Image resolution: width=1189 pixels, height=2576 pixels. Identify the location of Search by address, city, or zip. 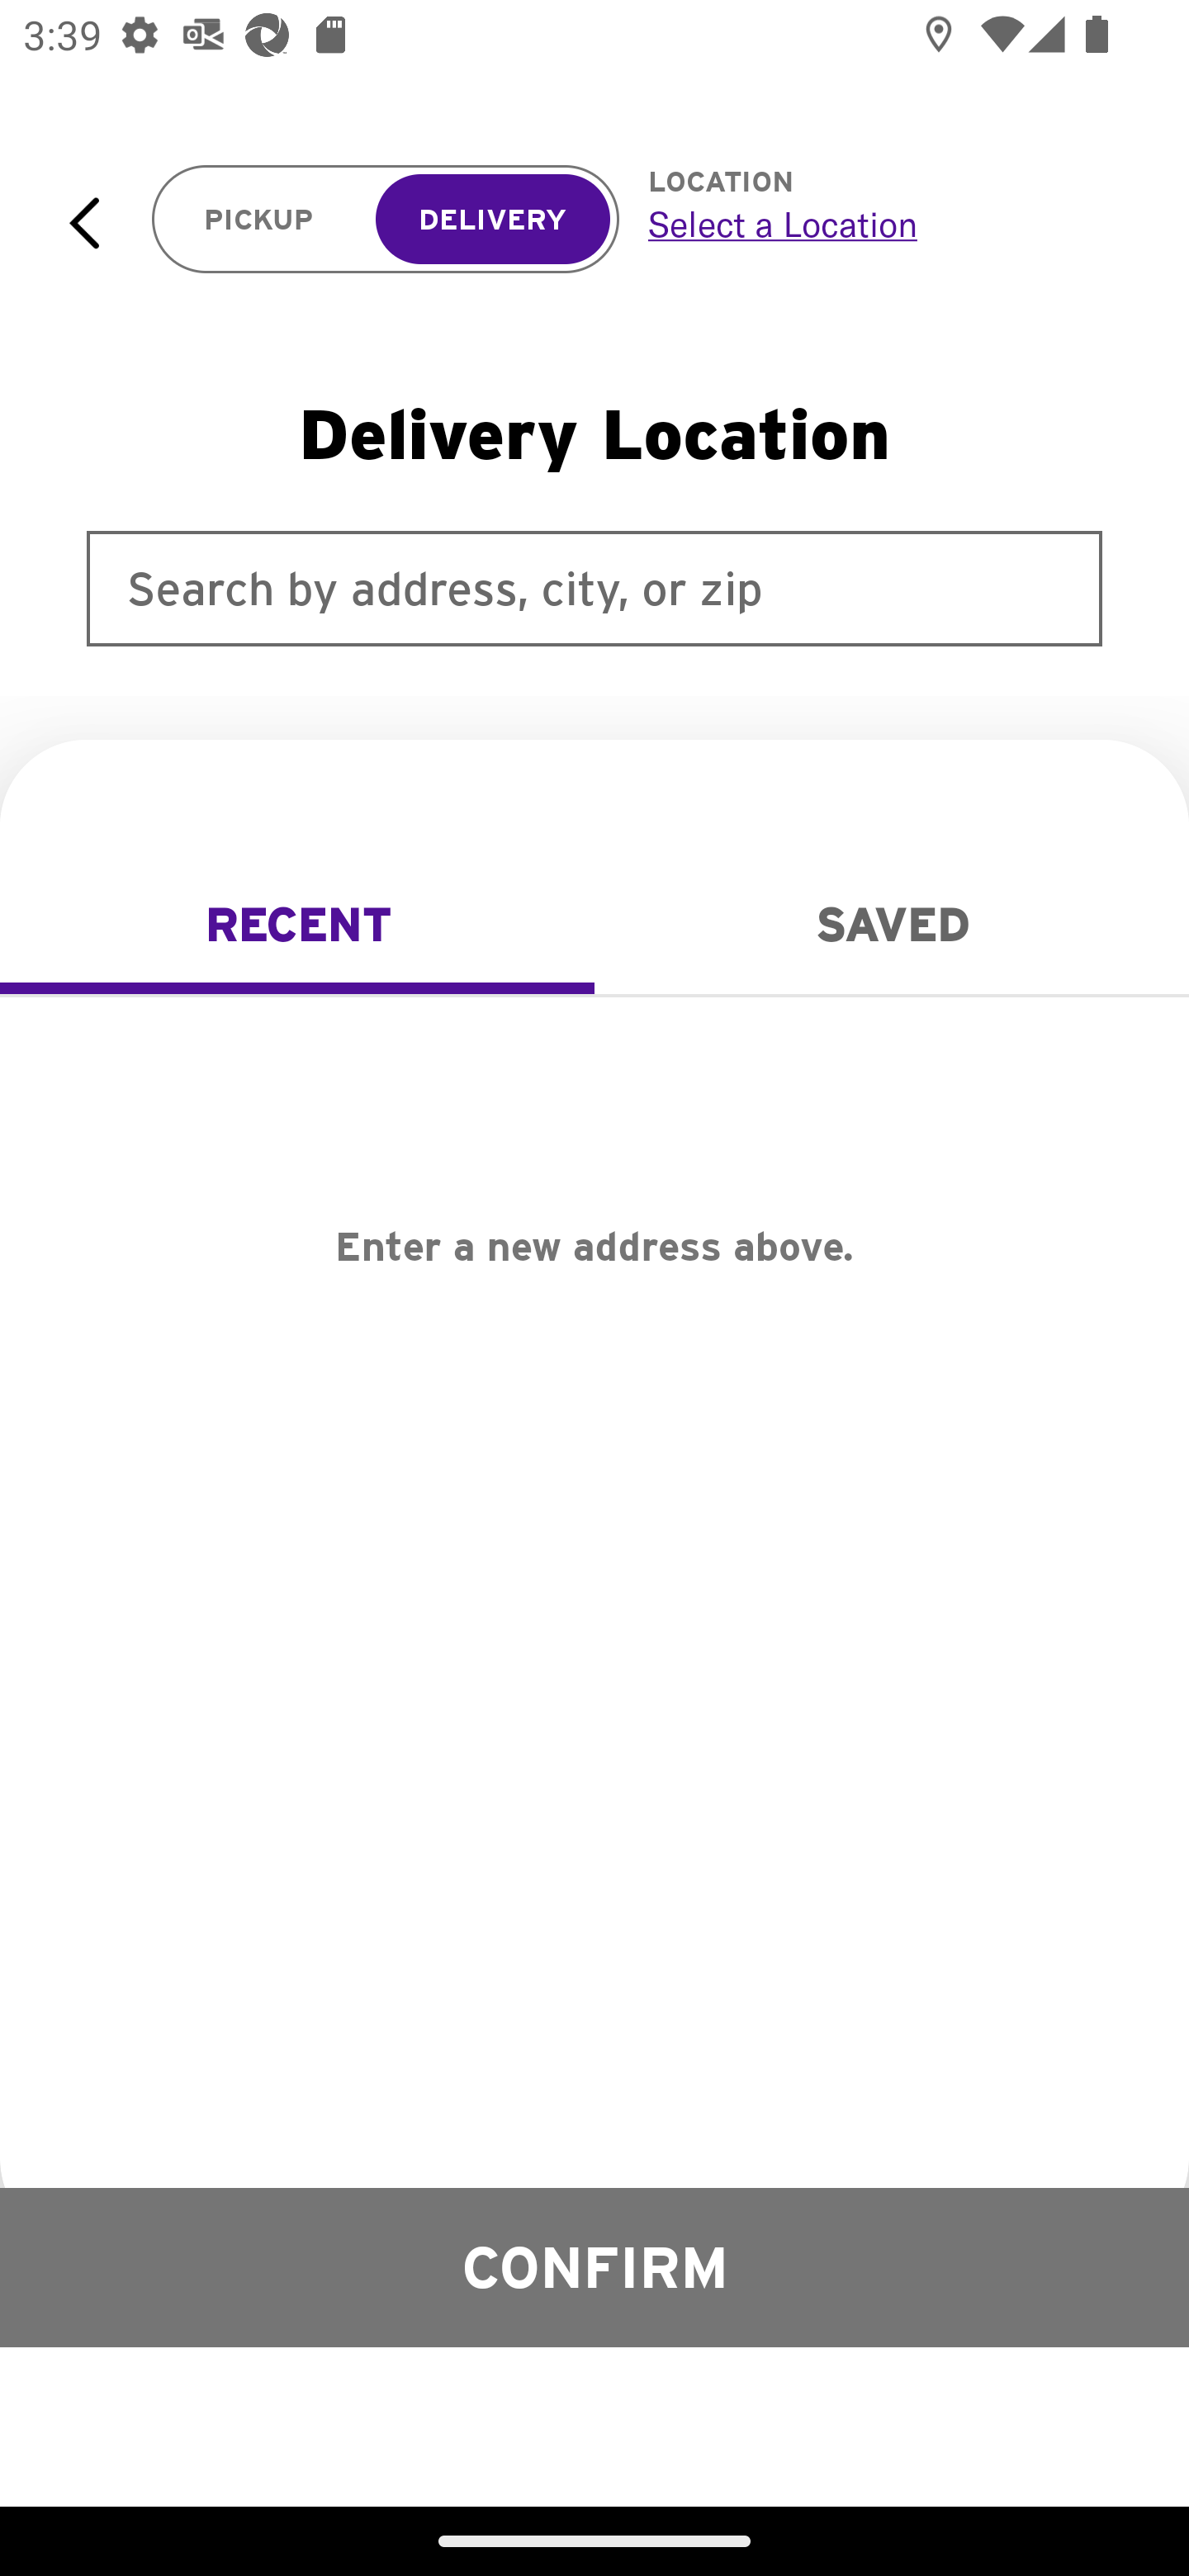
(594, 588).